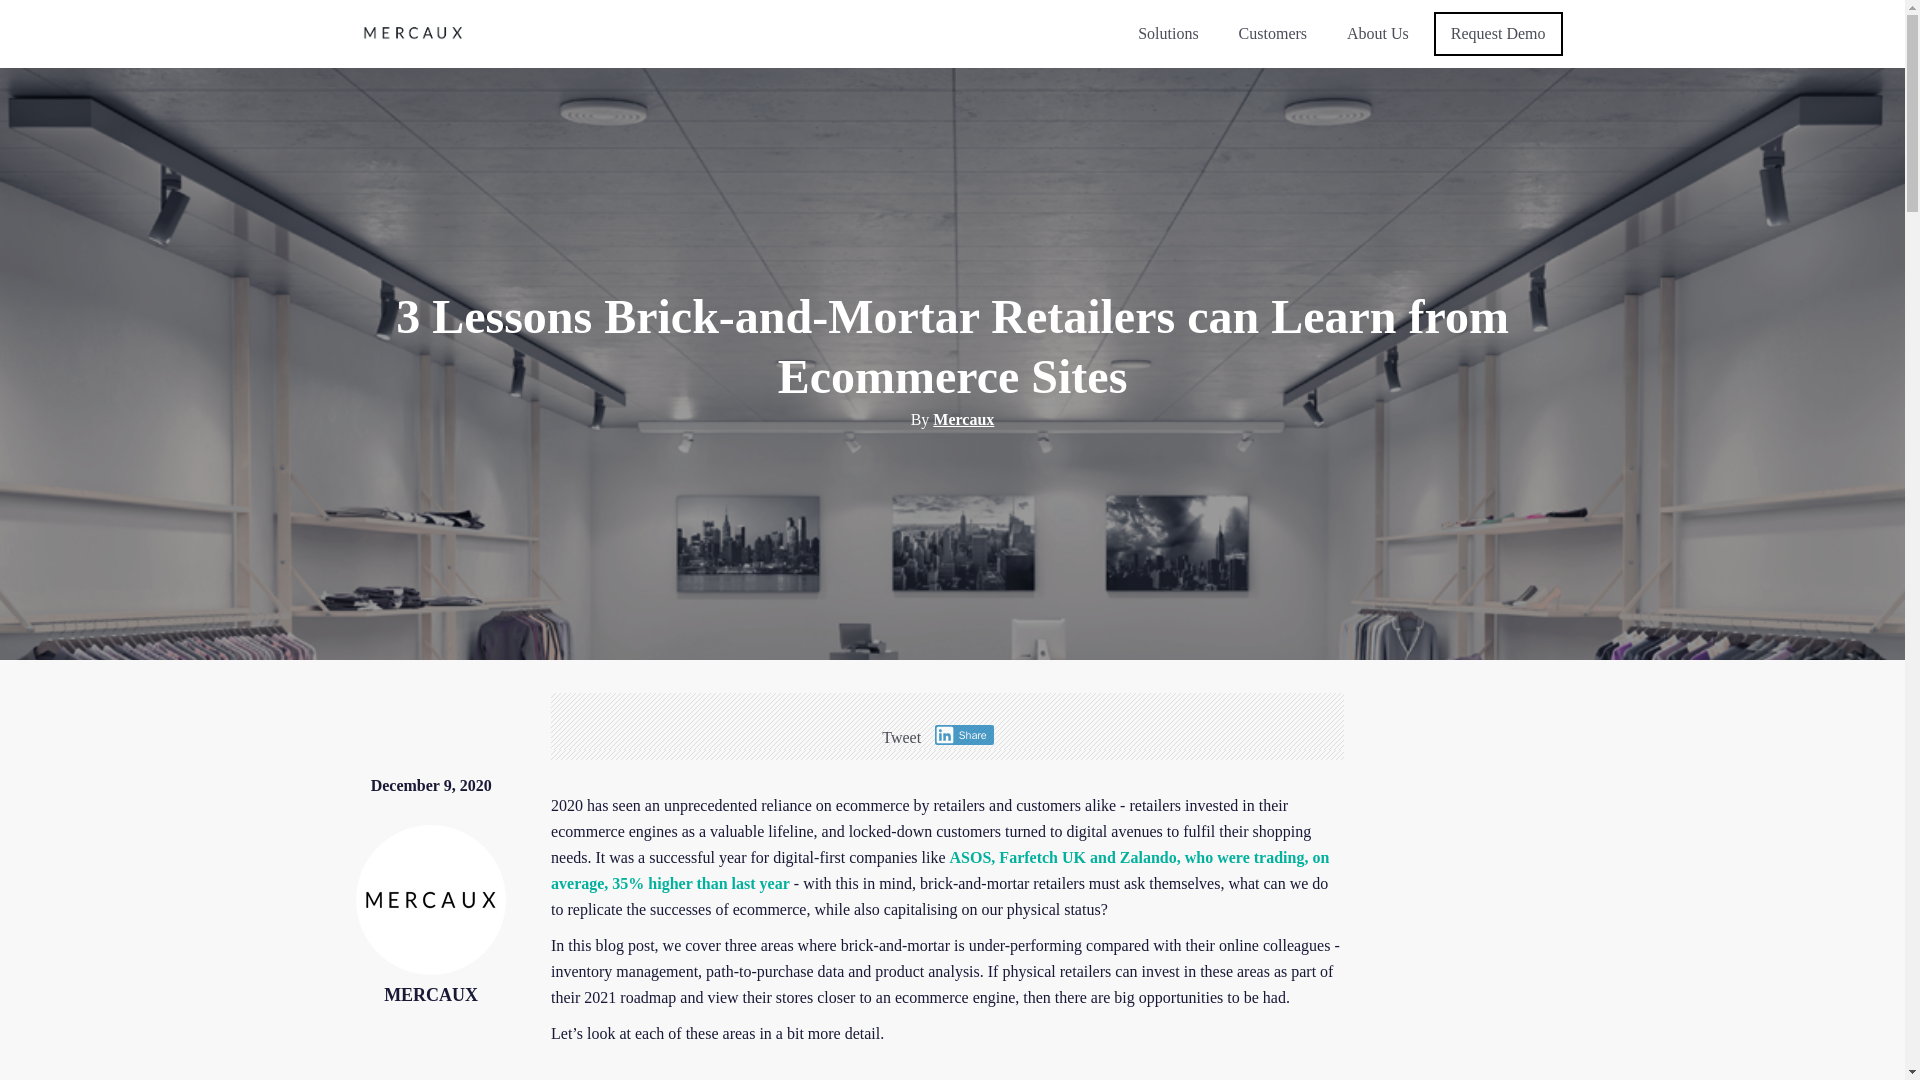 The height and width of the screenshot is (1080, 1920). What do you see at coordinates (1273, 34) in the screenshot?
I see `Customers` at bounding box center [1273, 34].